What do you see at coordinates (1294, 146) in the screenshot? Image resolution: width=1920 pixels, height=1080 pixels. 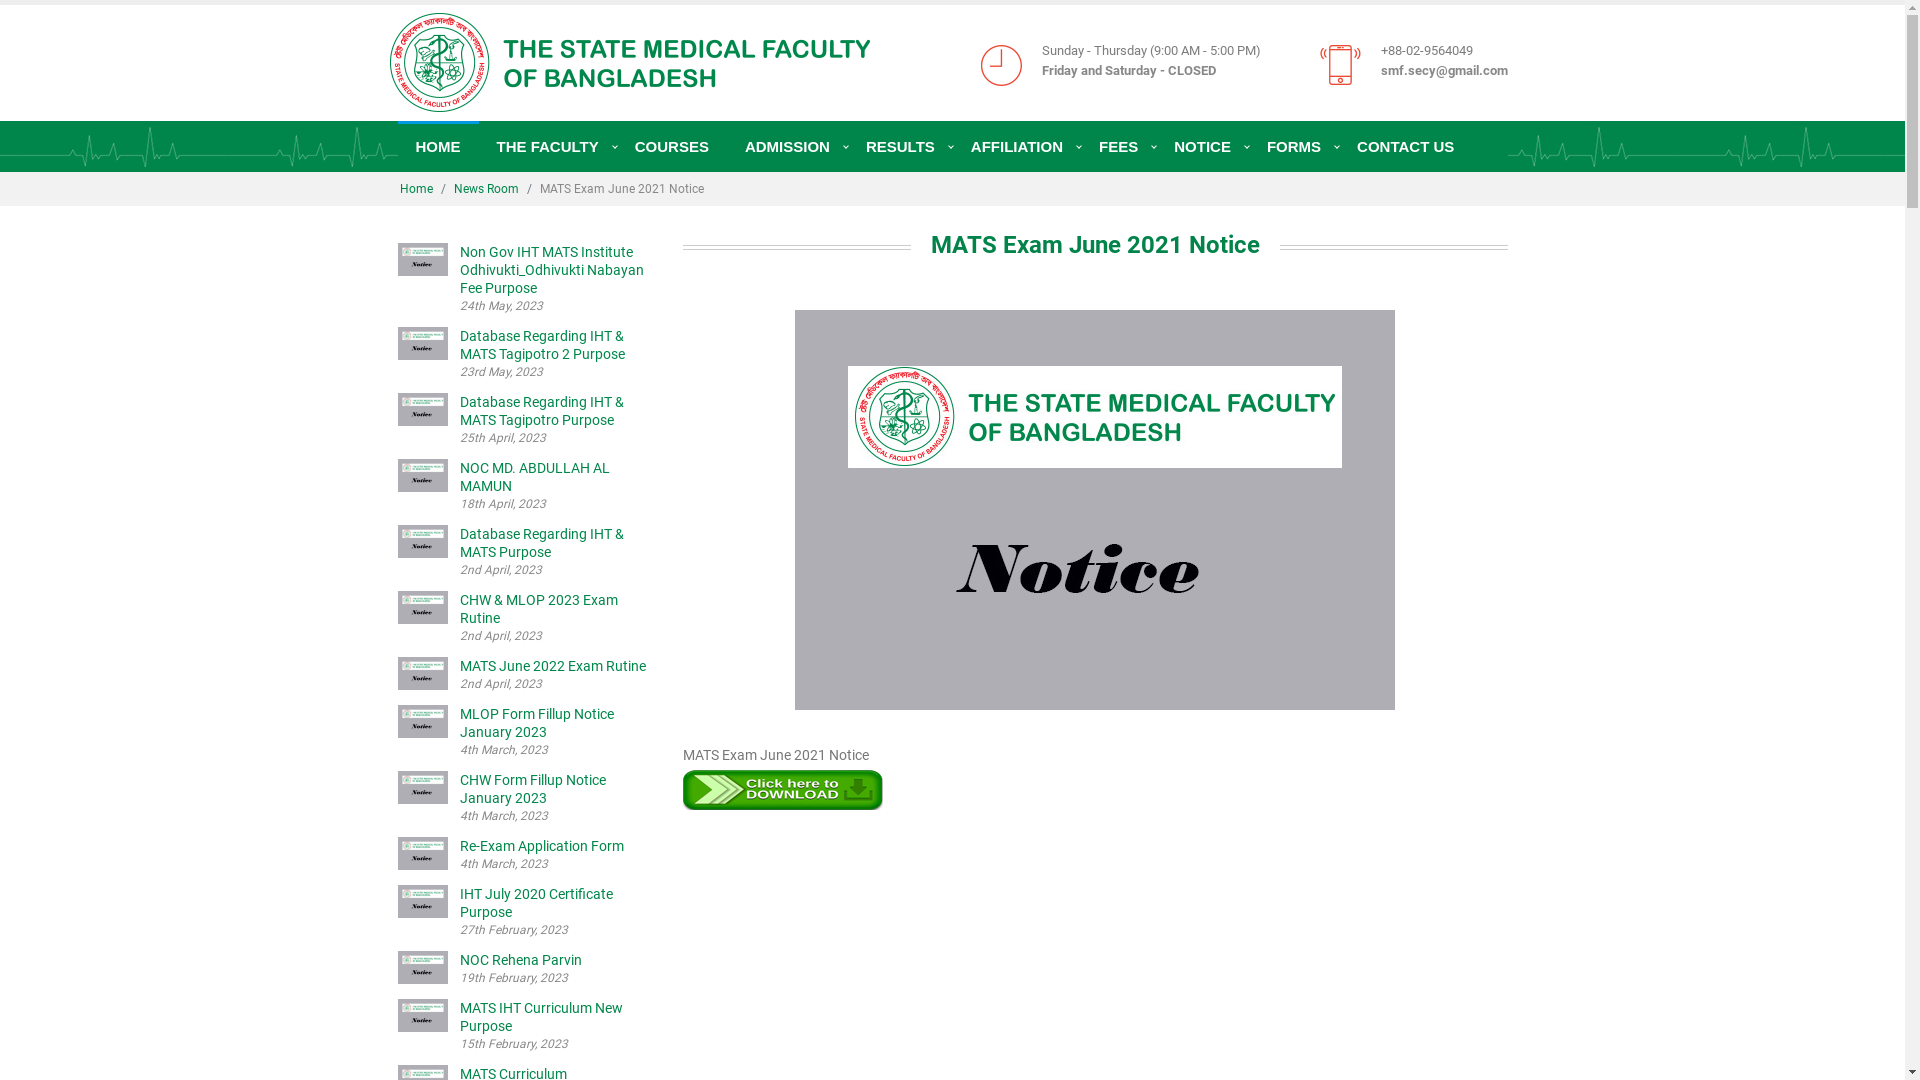 I see `FORMS` at bounding box center [1294, 146].